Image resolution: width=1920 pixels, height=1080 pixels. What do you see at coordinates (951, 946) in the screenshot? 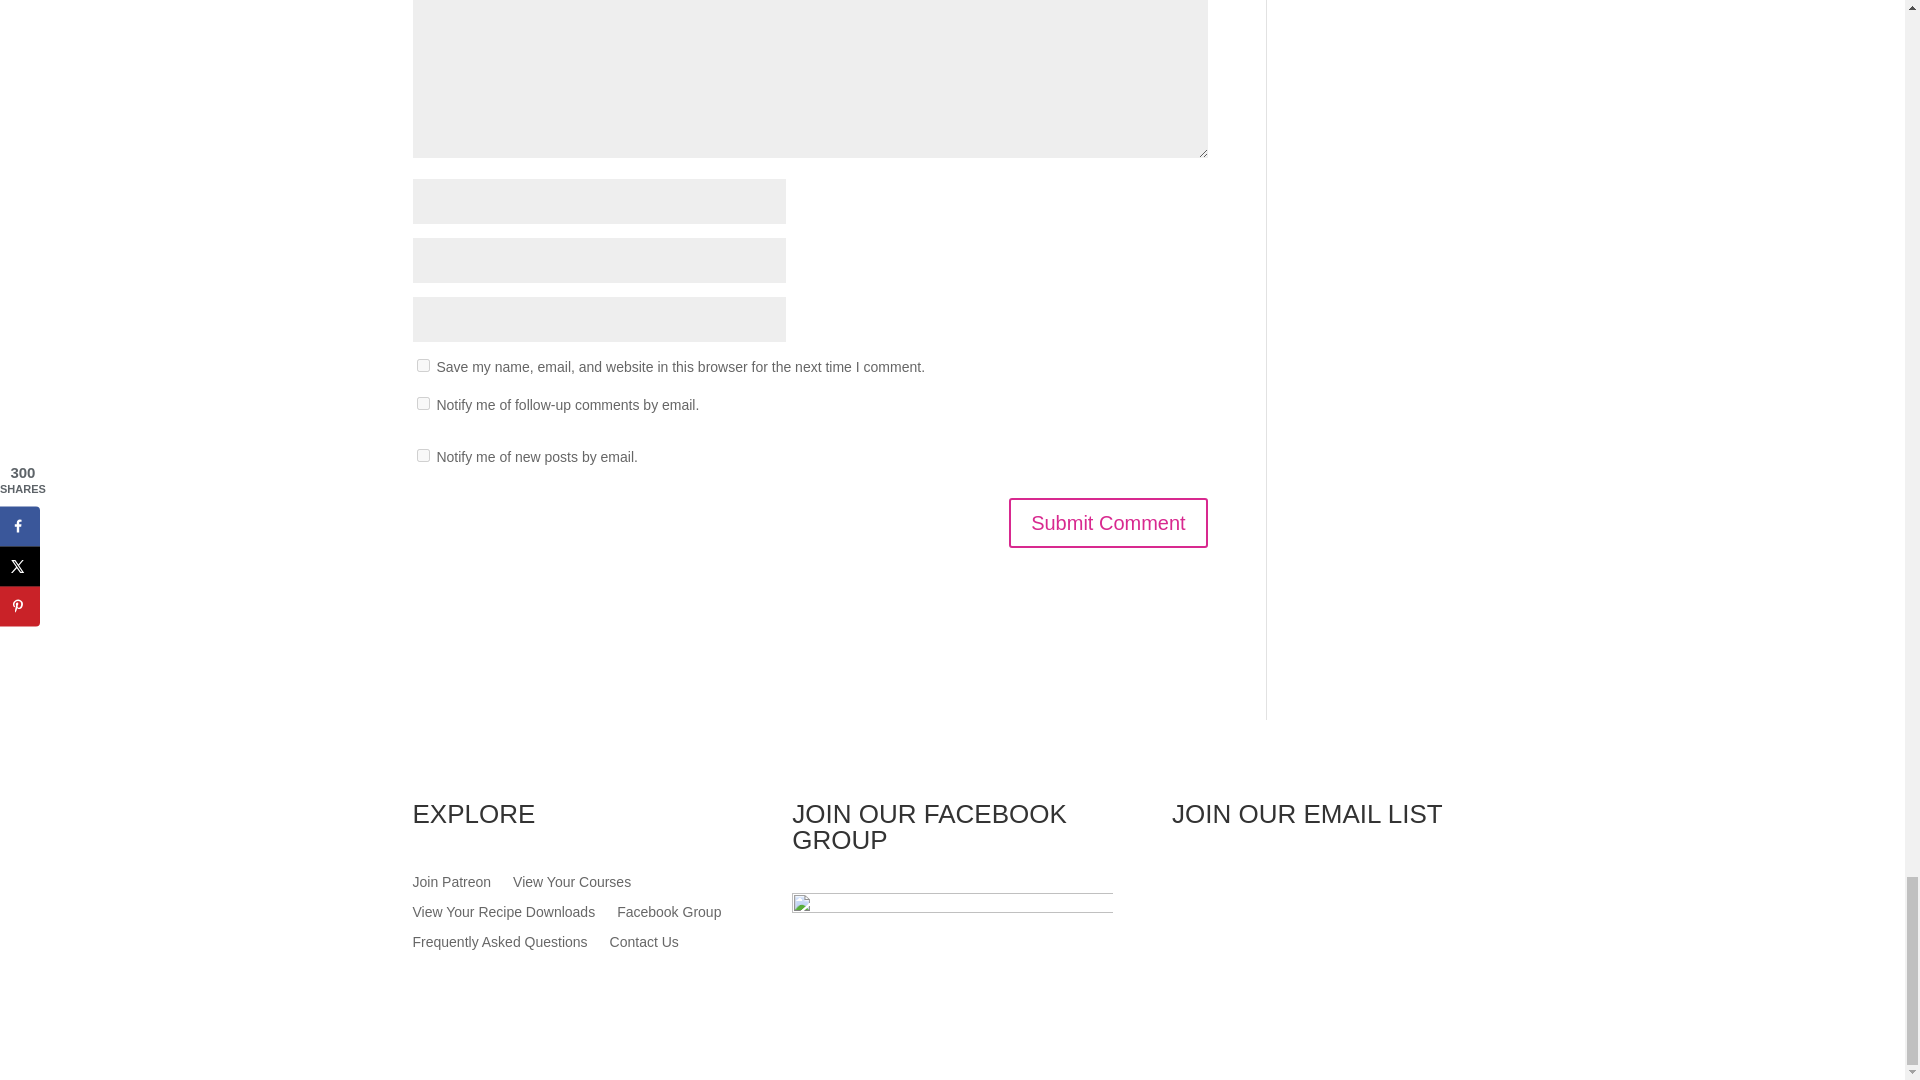
I see `join-our-facebook-group-400x133` at bounding box center [951, 946].